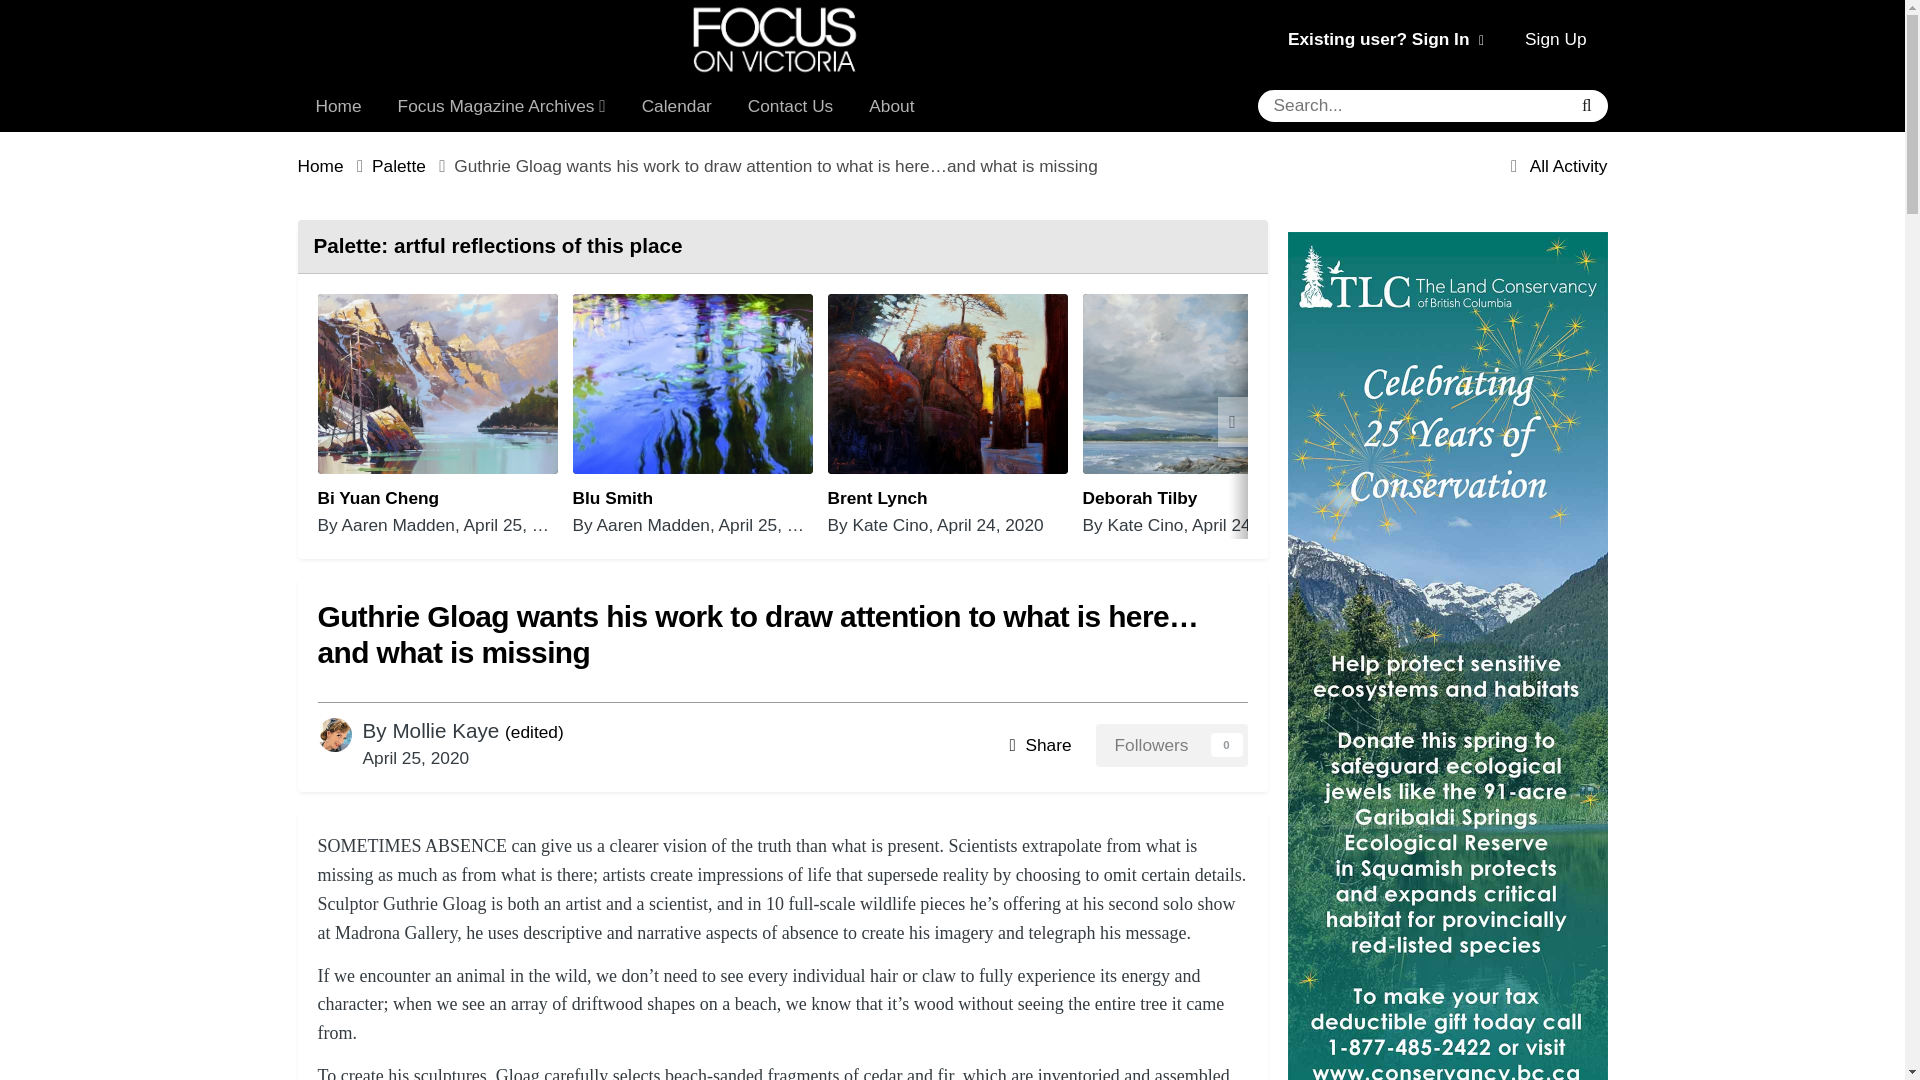 The image size is (1920, 1080). I want to click on 2020-04-24 10:33  PM, so click(1246, 524).